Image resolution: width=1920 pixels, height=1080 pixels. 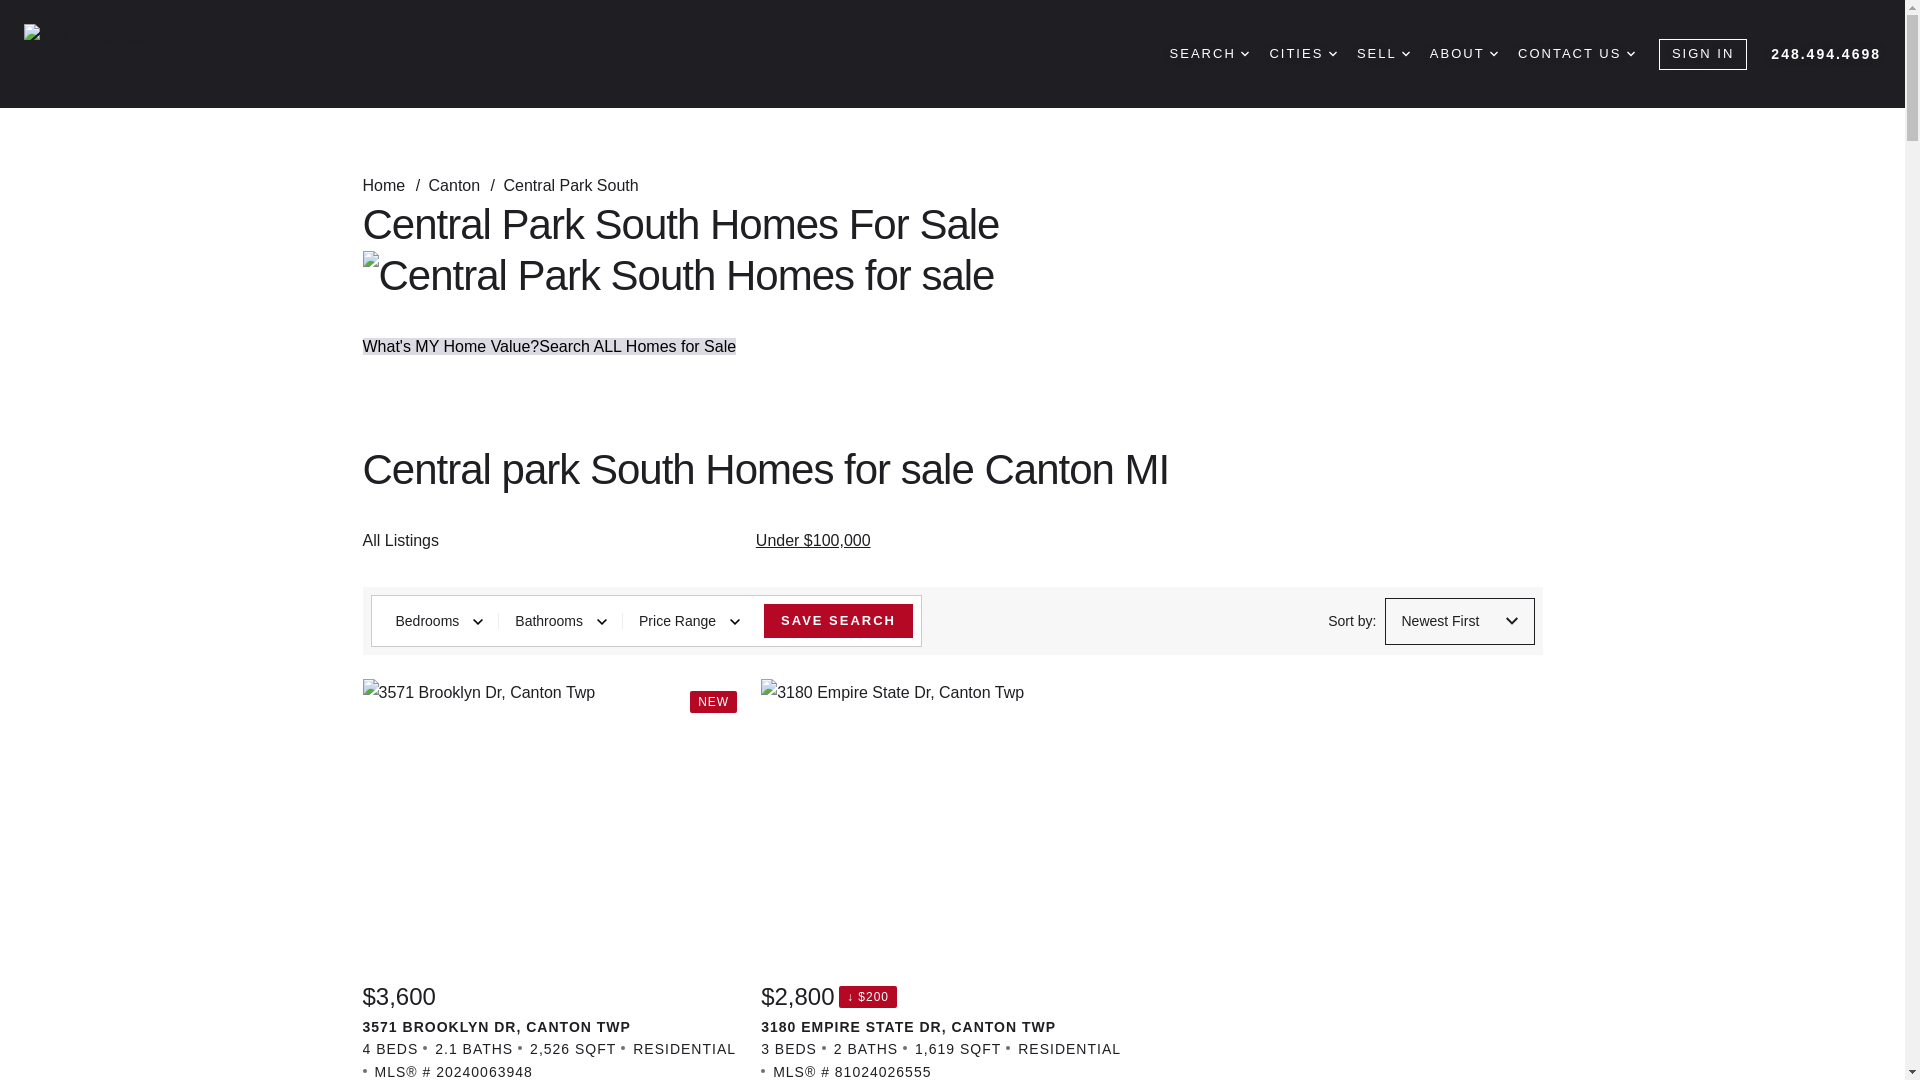 What do you see at coordinates (1332, 54) in the screenshot?
I see `DROPDOWN ARROW` at bounding box center [1332, 54].